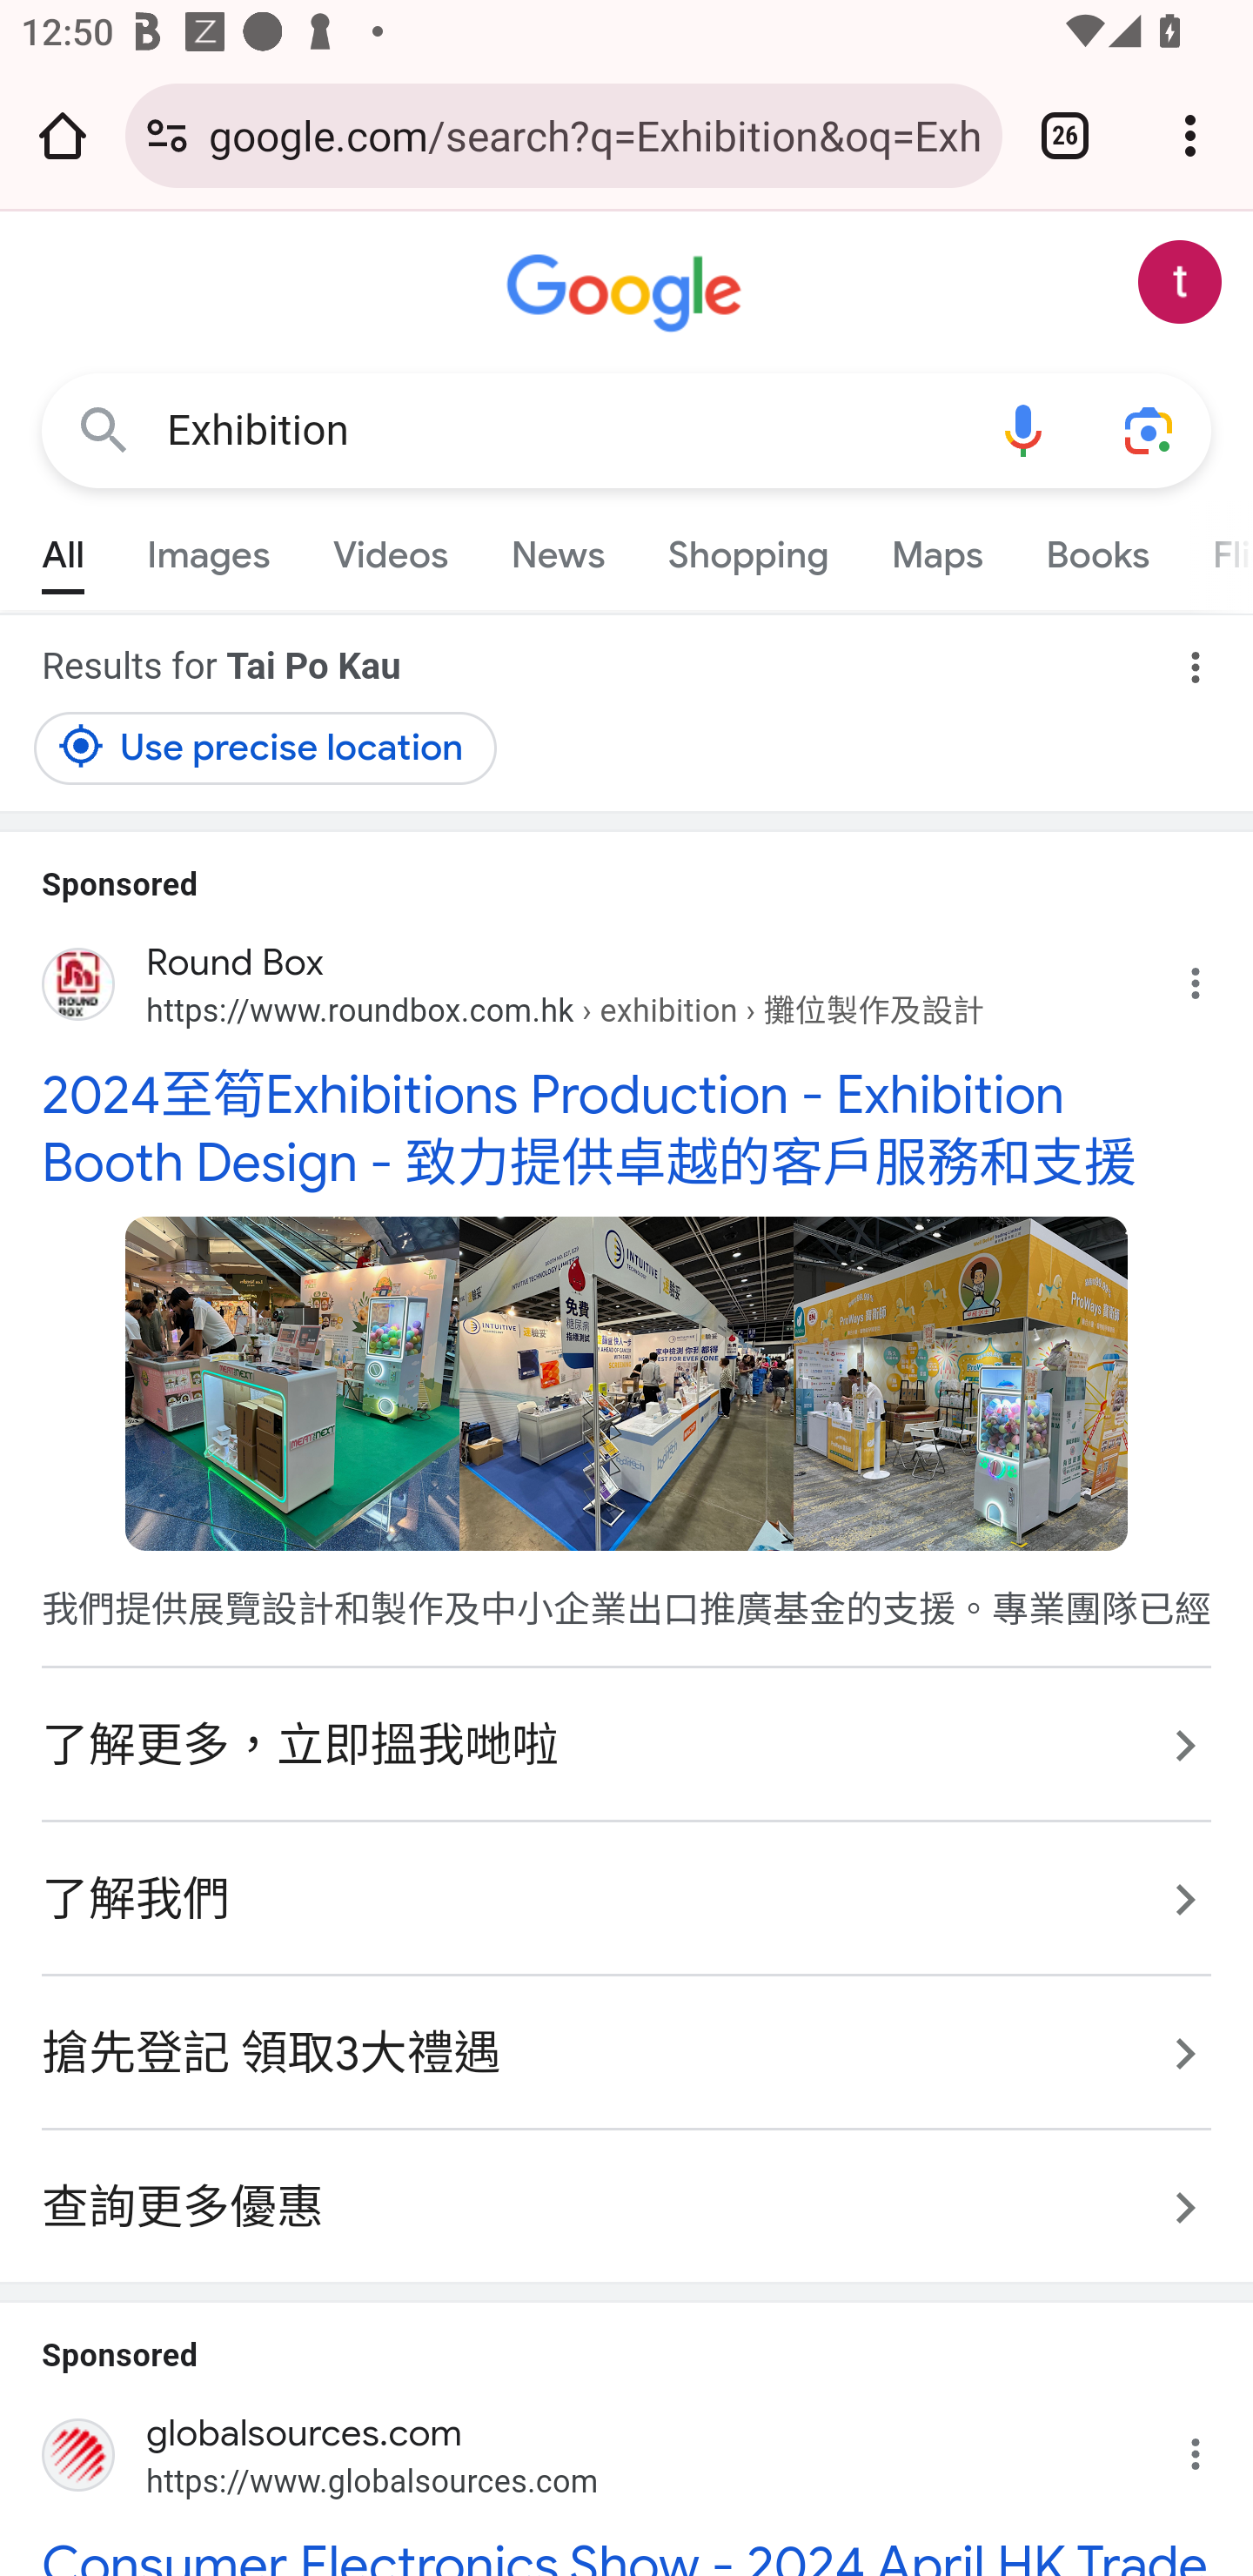  I want to click on Connection is secure, so click(167, 135).